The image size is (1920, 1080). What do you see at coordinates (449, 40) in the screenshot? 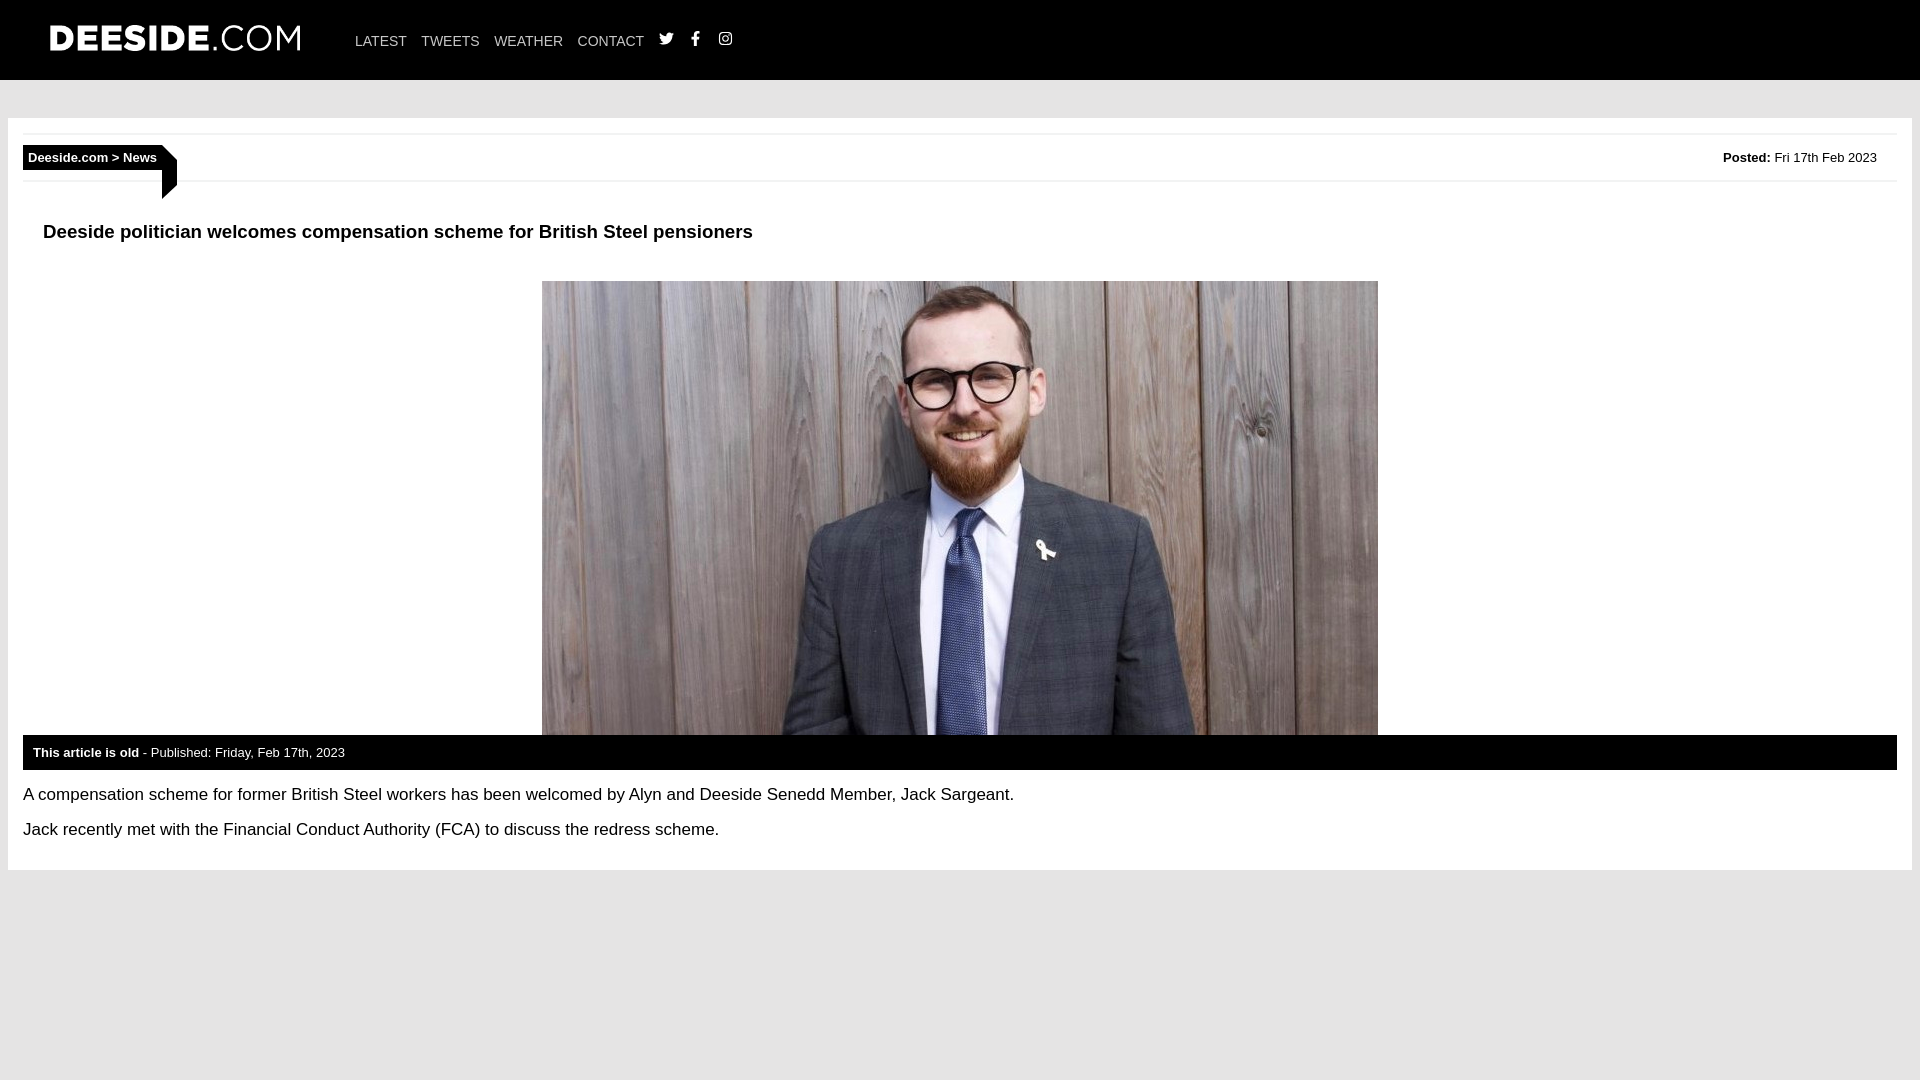
I see `TWEETS` at bounding box center [449, 40].